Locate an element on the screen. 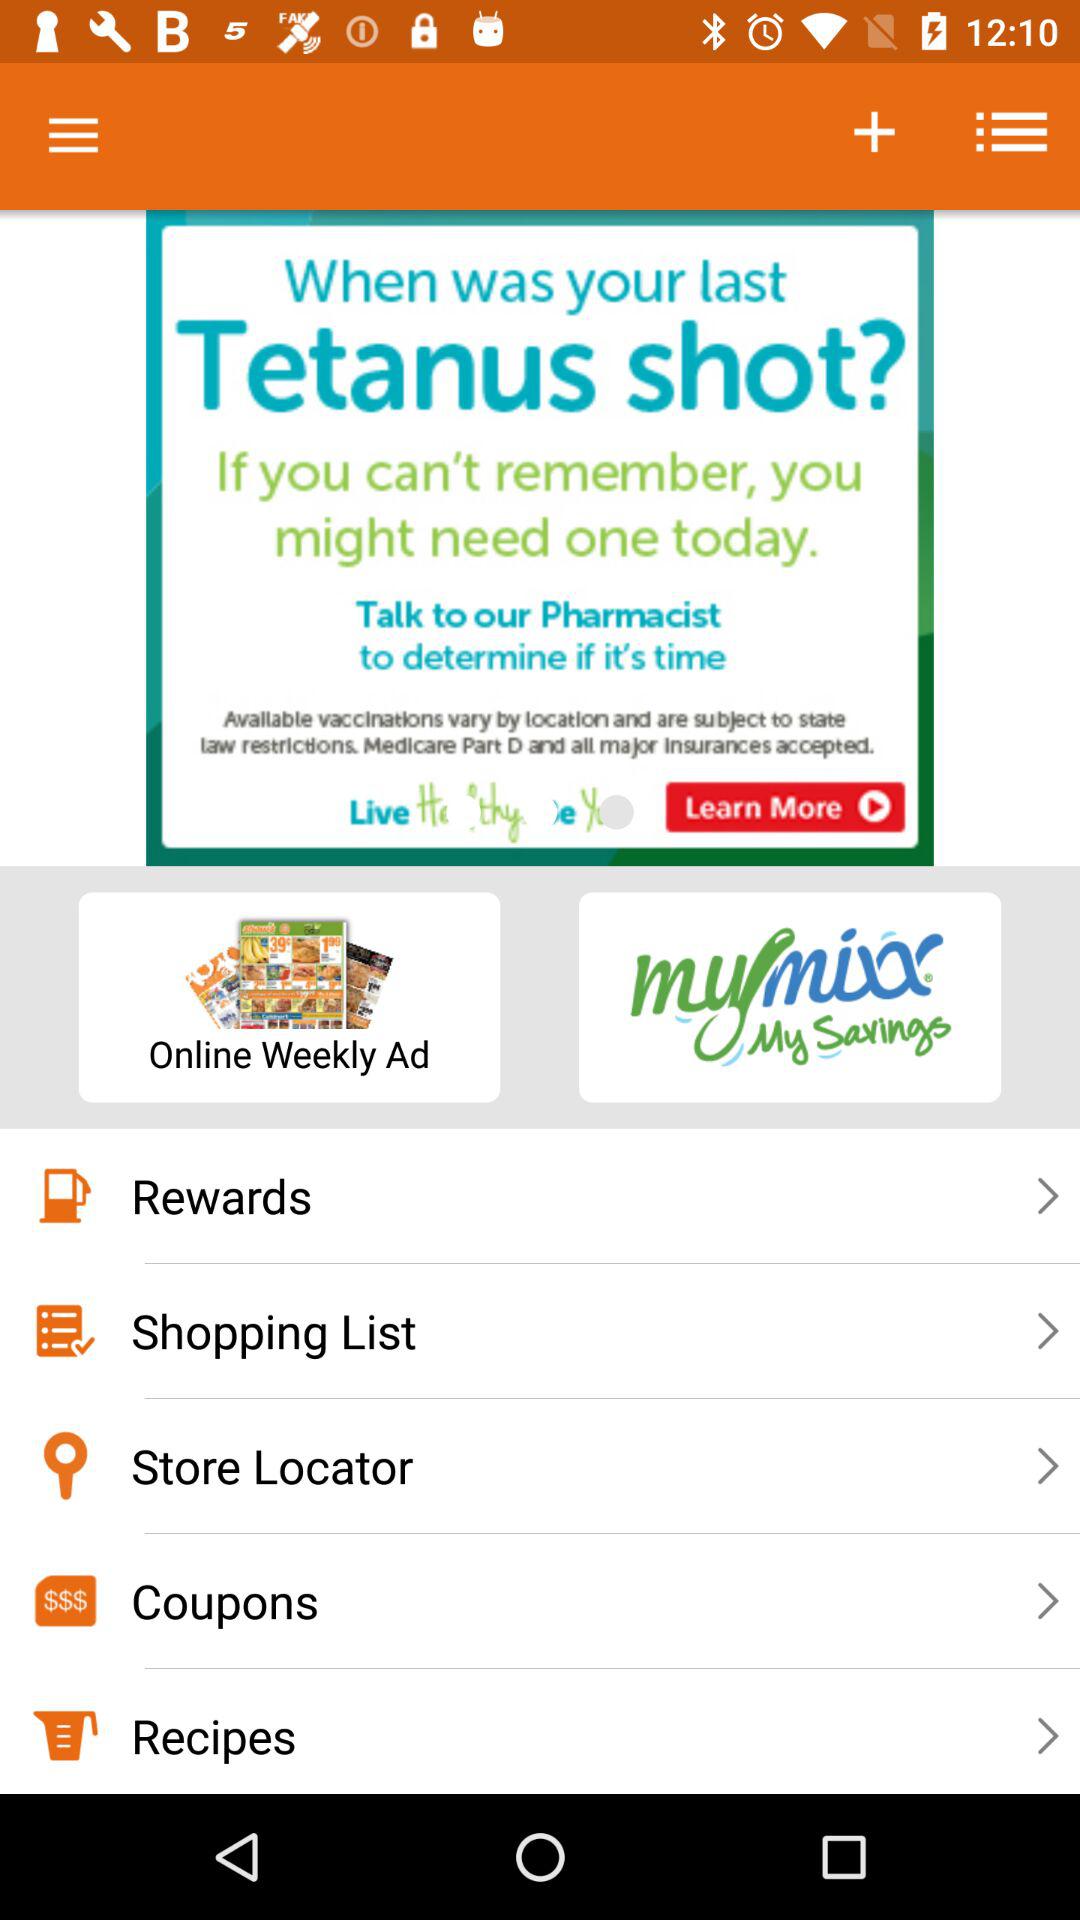  access advertisement is located at coordinates (540, 538).